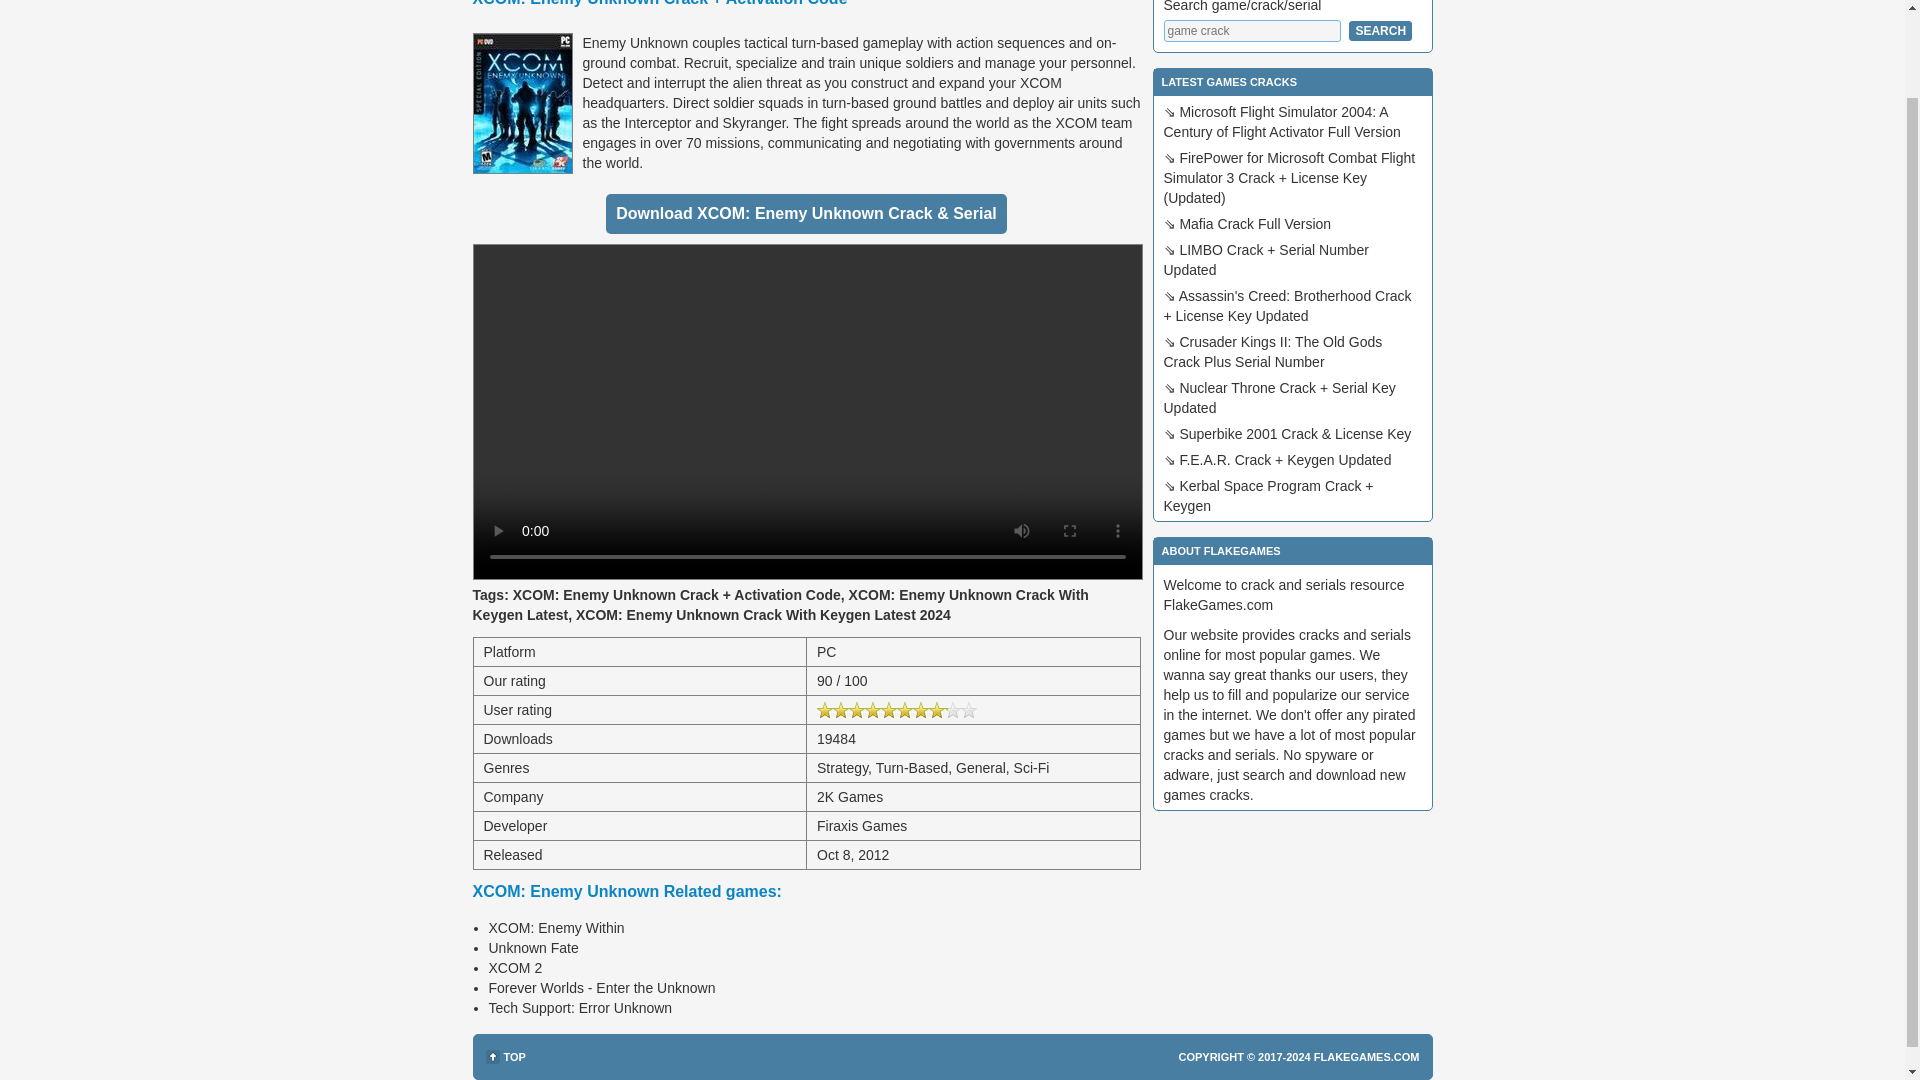 This screenshot has height=1080, width=1920. Describe the element at coordinates (1380, 30) in the screenshot. I see `Search` at that location.